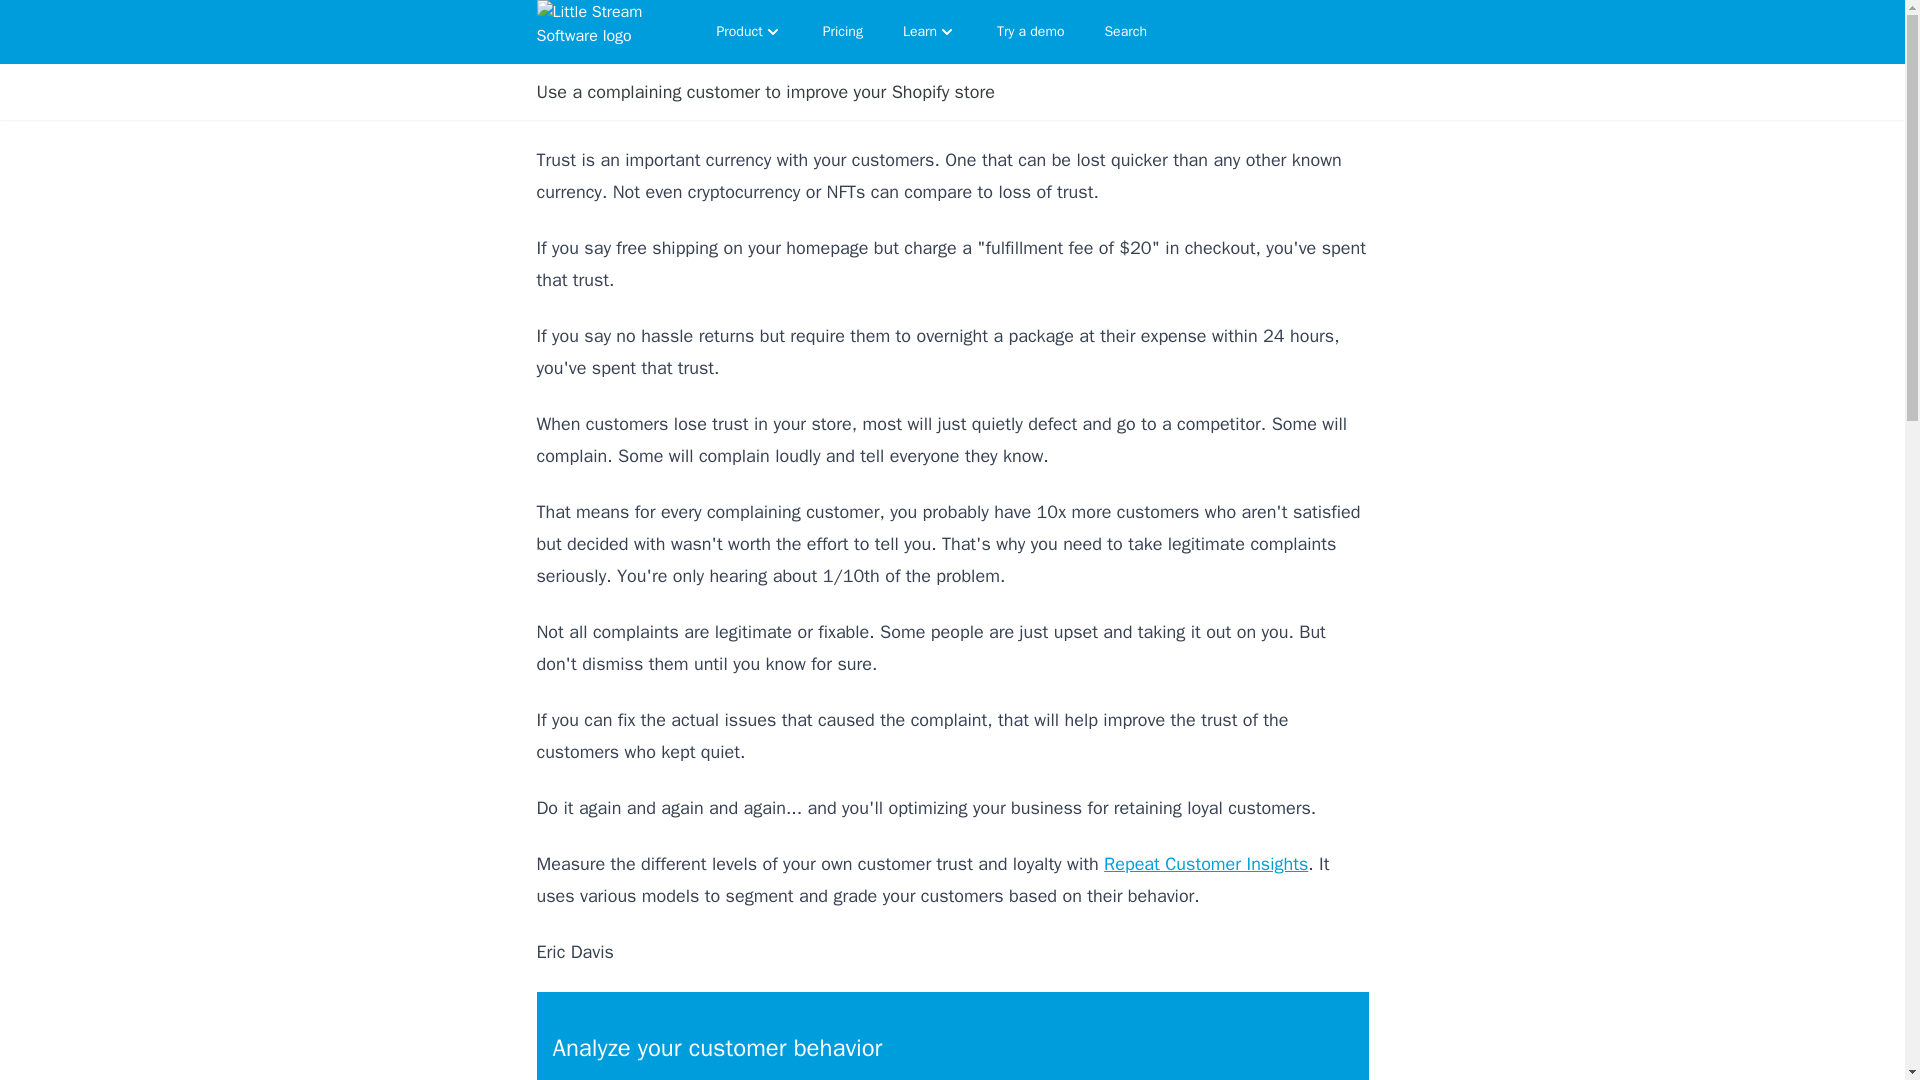  Describe the element at coordinates (749, 32) in the screenshot. I see `Product` at that location.